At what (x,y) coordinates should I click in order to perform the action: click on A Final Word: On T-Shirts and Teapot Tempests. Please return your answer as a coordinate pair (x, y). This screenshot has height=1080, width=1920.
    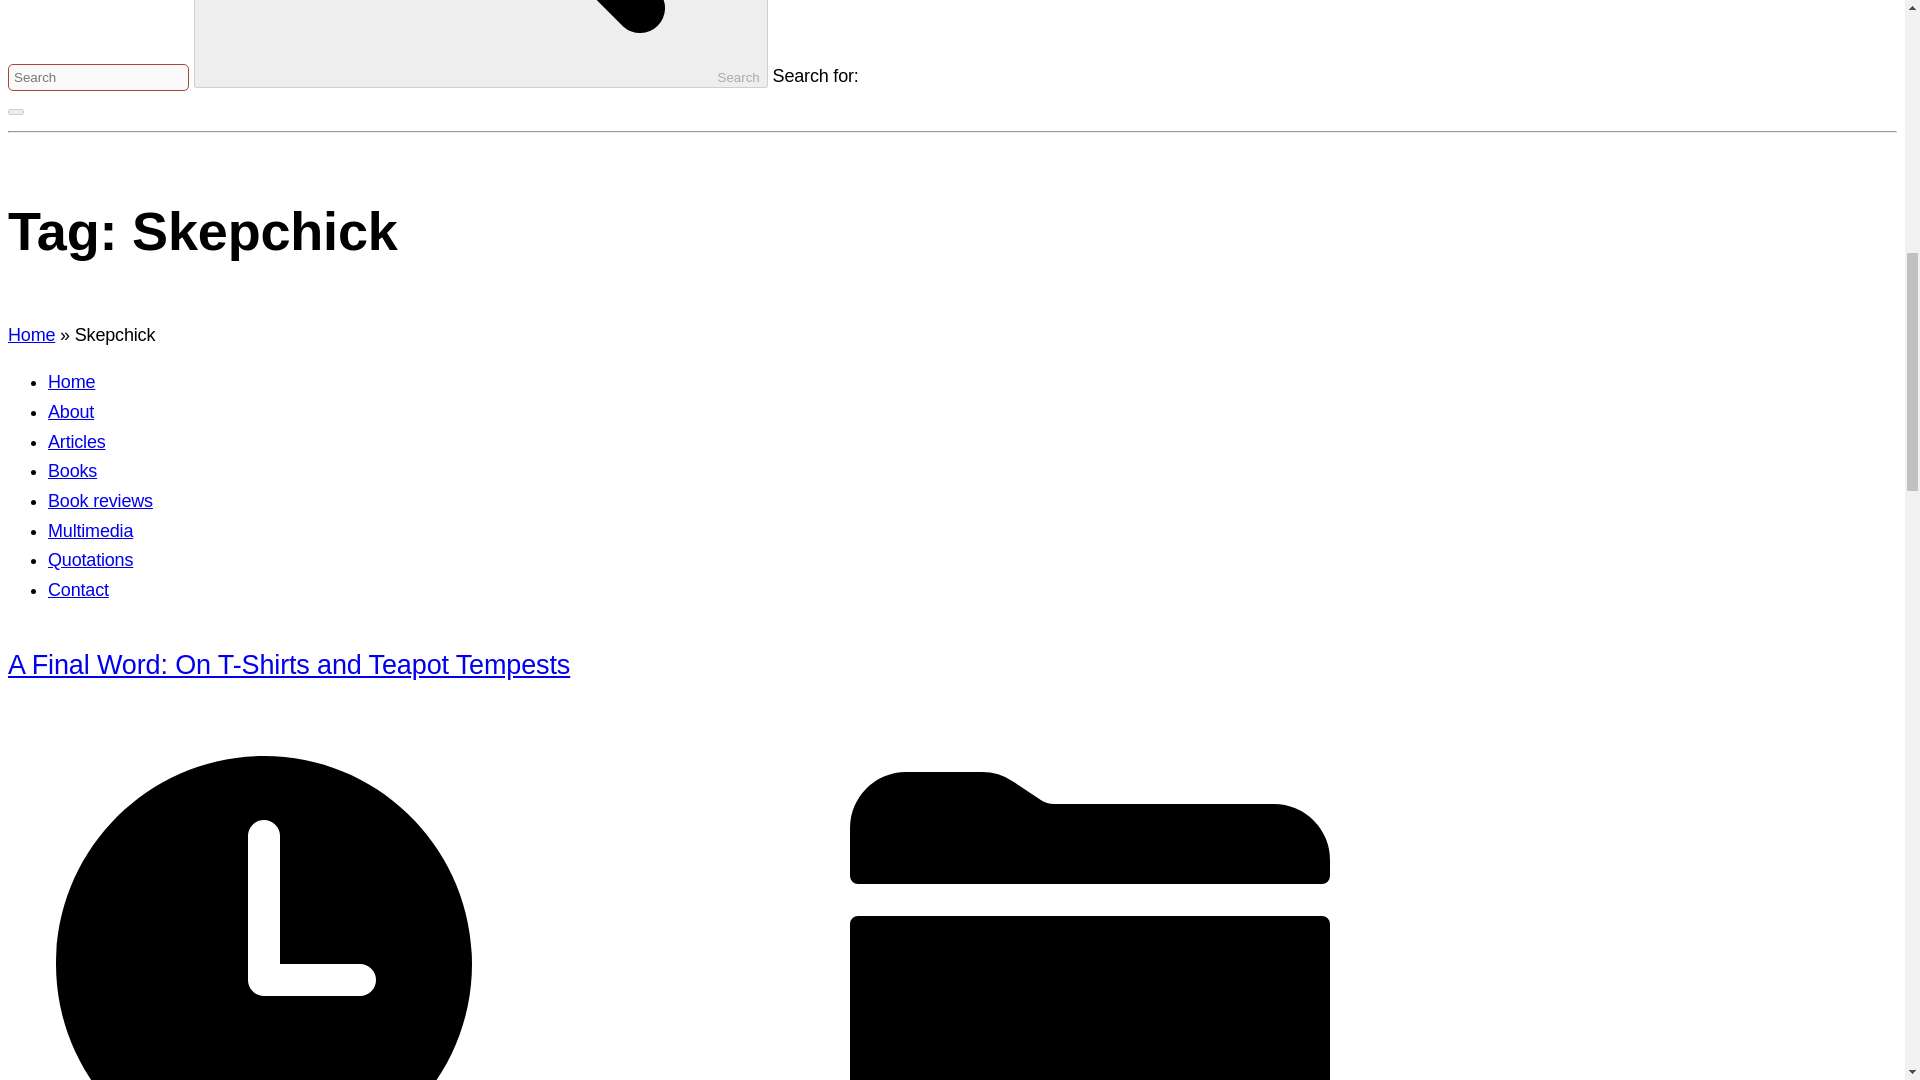
    Looking at the image, I should click on (288, 665).